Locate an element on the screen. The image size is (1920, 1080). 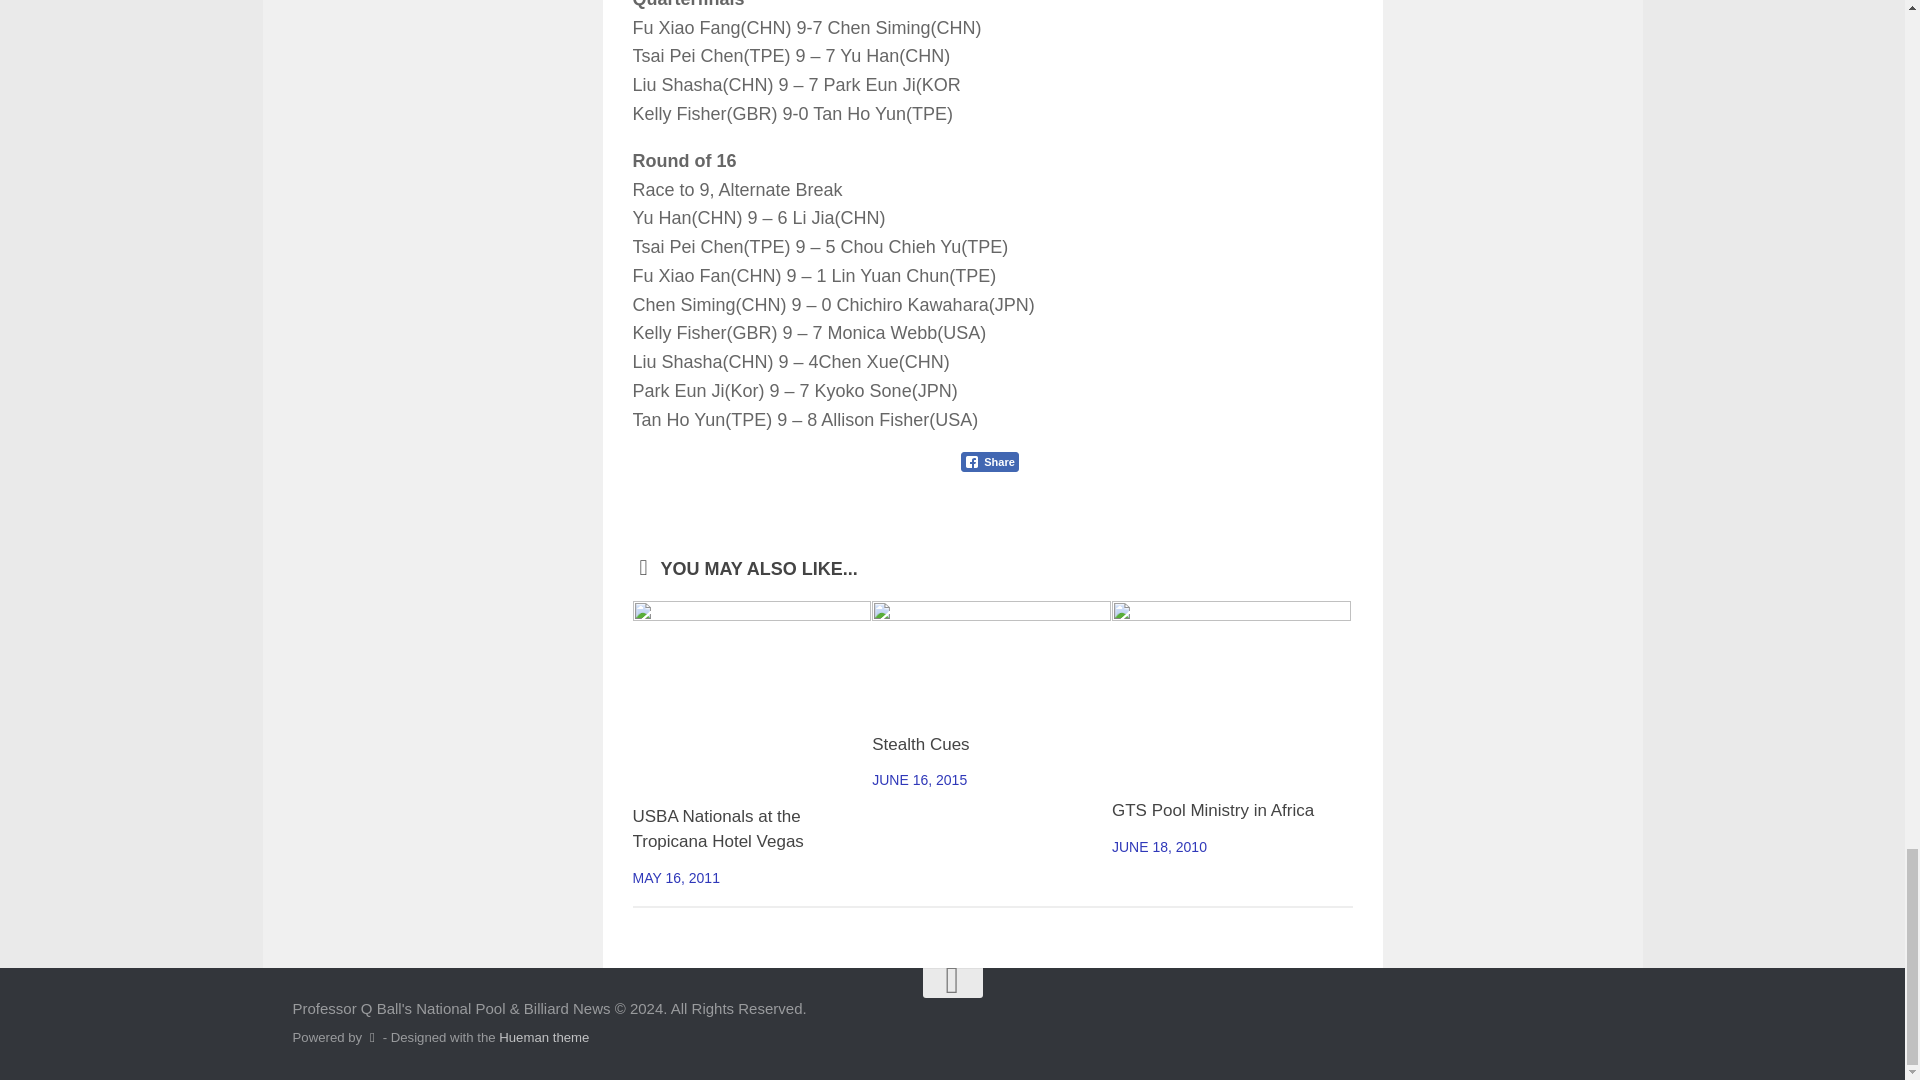
Stealth Cues is located at coordinates (920, 744).